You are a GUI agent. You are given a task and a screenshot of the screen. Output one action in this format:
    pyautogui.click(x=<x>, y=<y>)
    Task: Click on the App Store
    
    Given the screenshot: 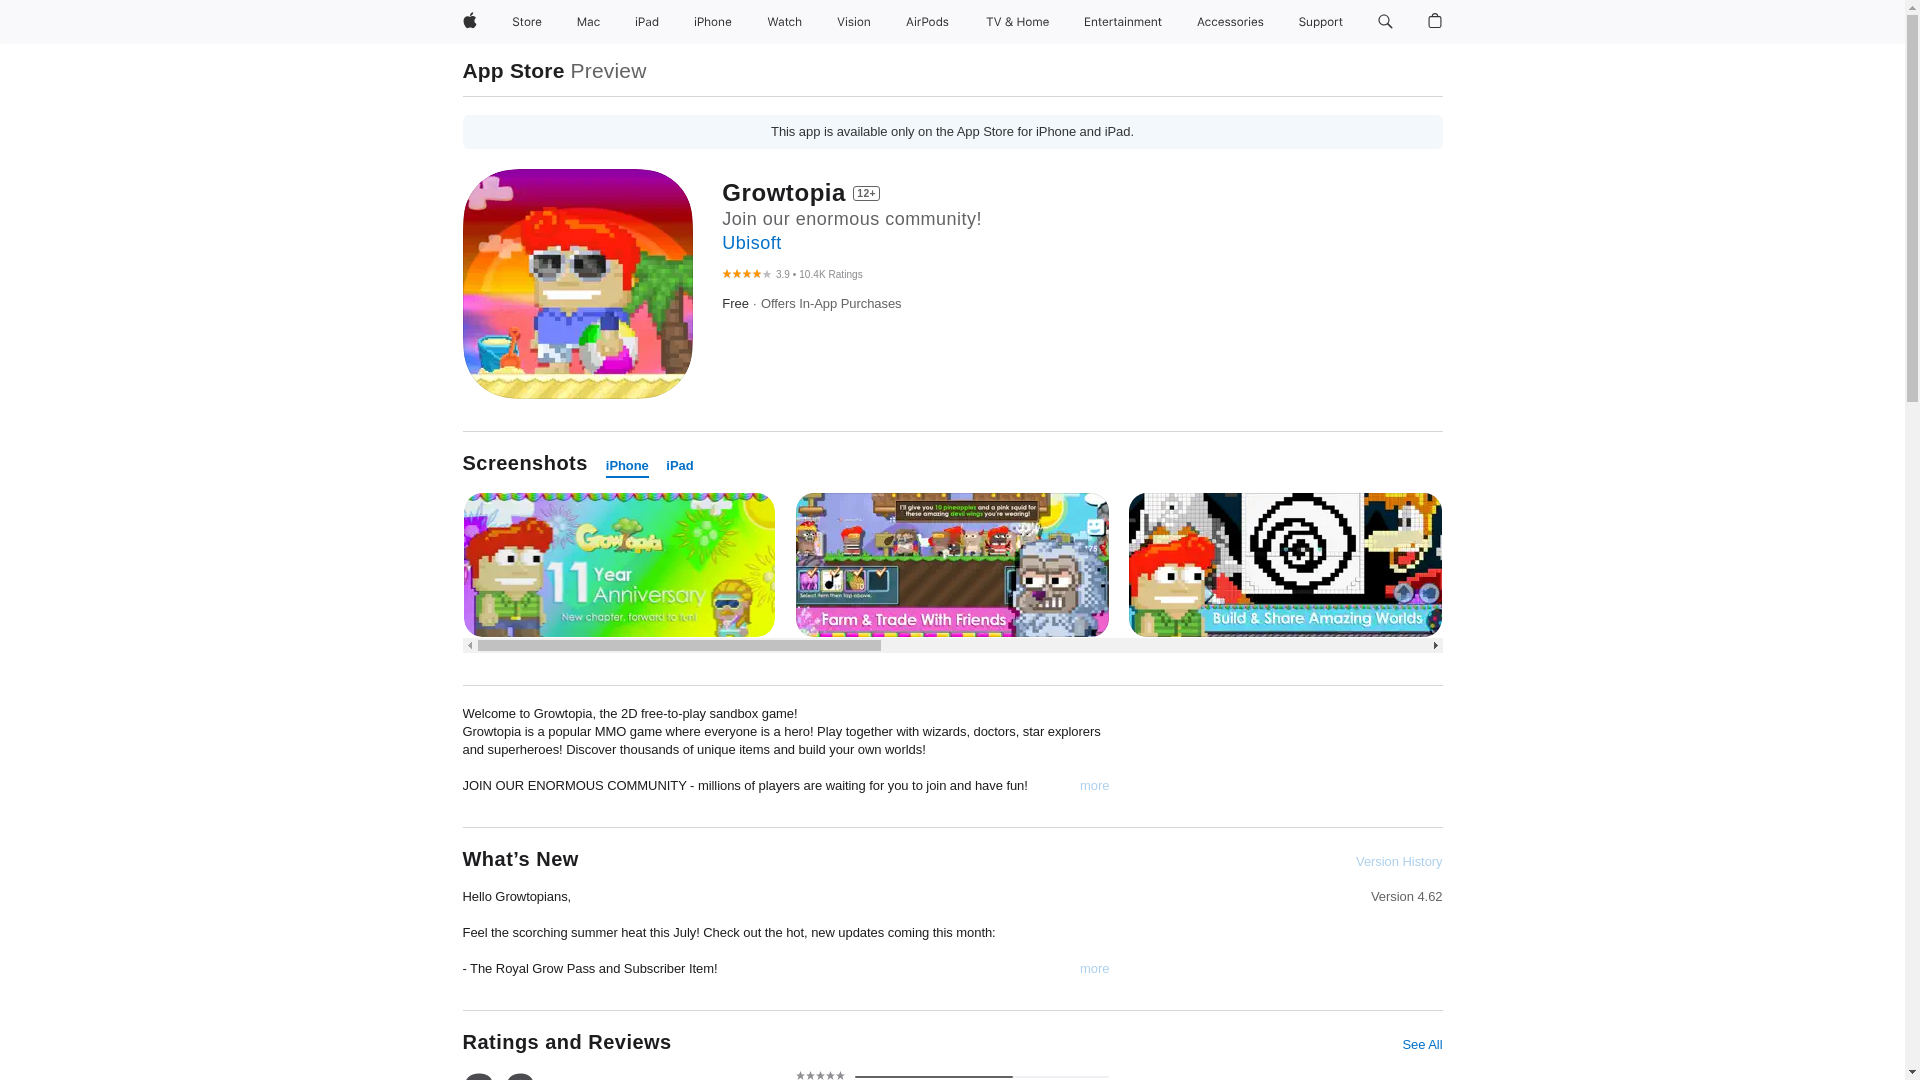 What is the action you would take?
    pyautogui.click(x=513, y=70)
    